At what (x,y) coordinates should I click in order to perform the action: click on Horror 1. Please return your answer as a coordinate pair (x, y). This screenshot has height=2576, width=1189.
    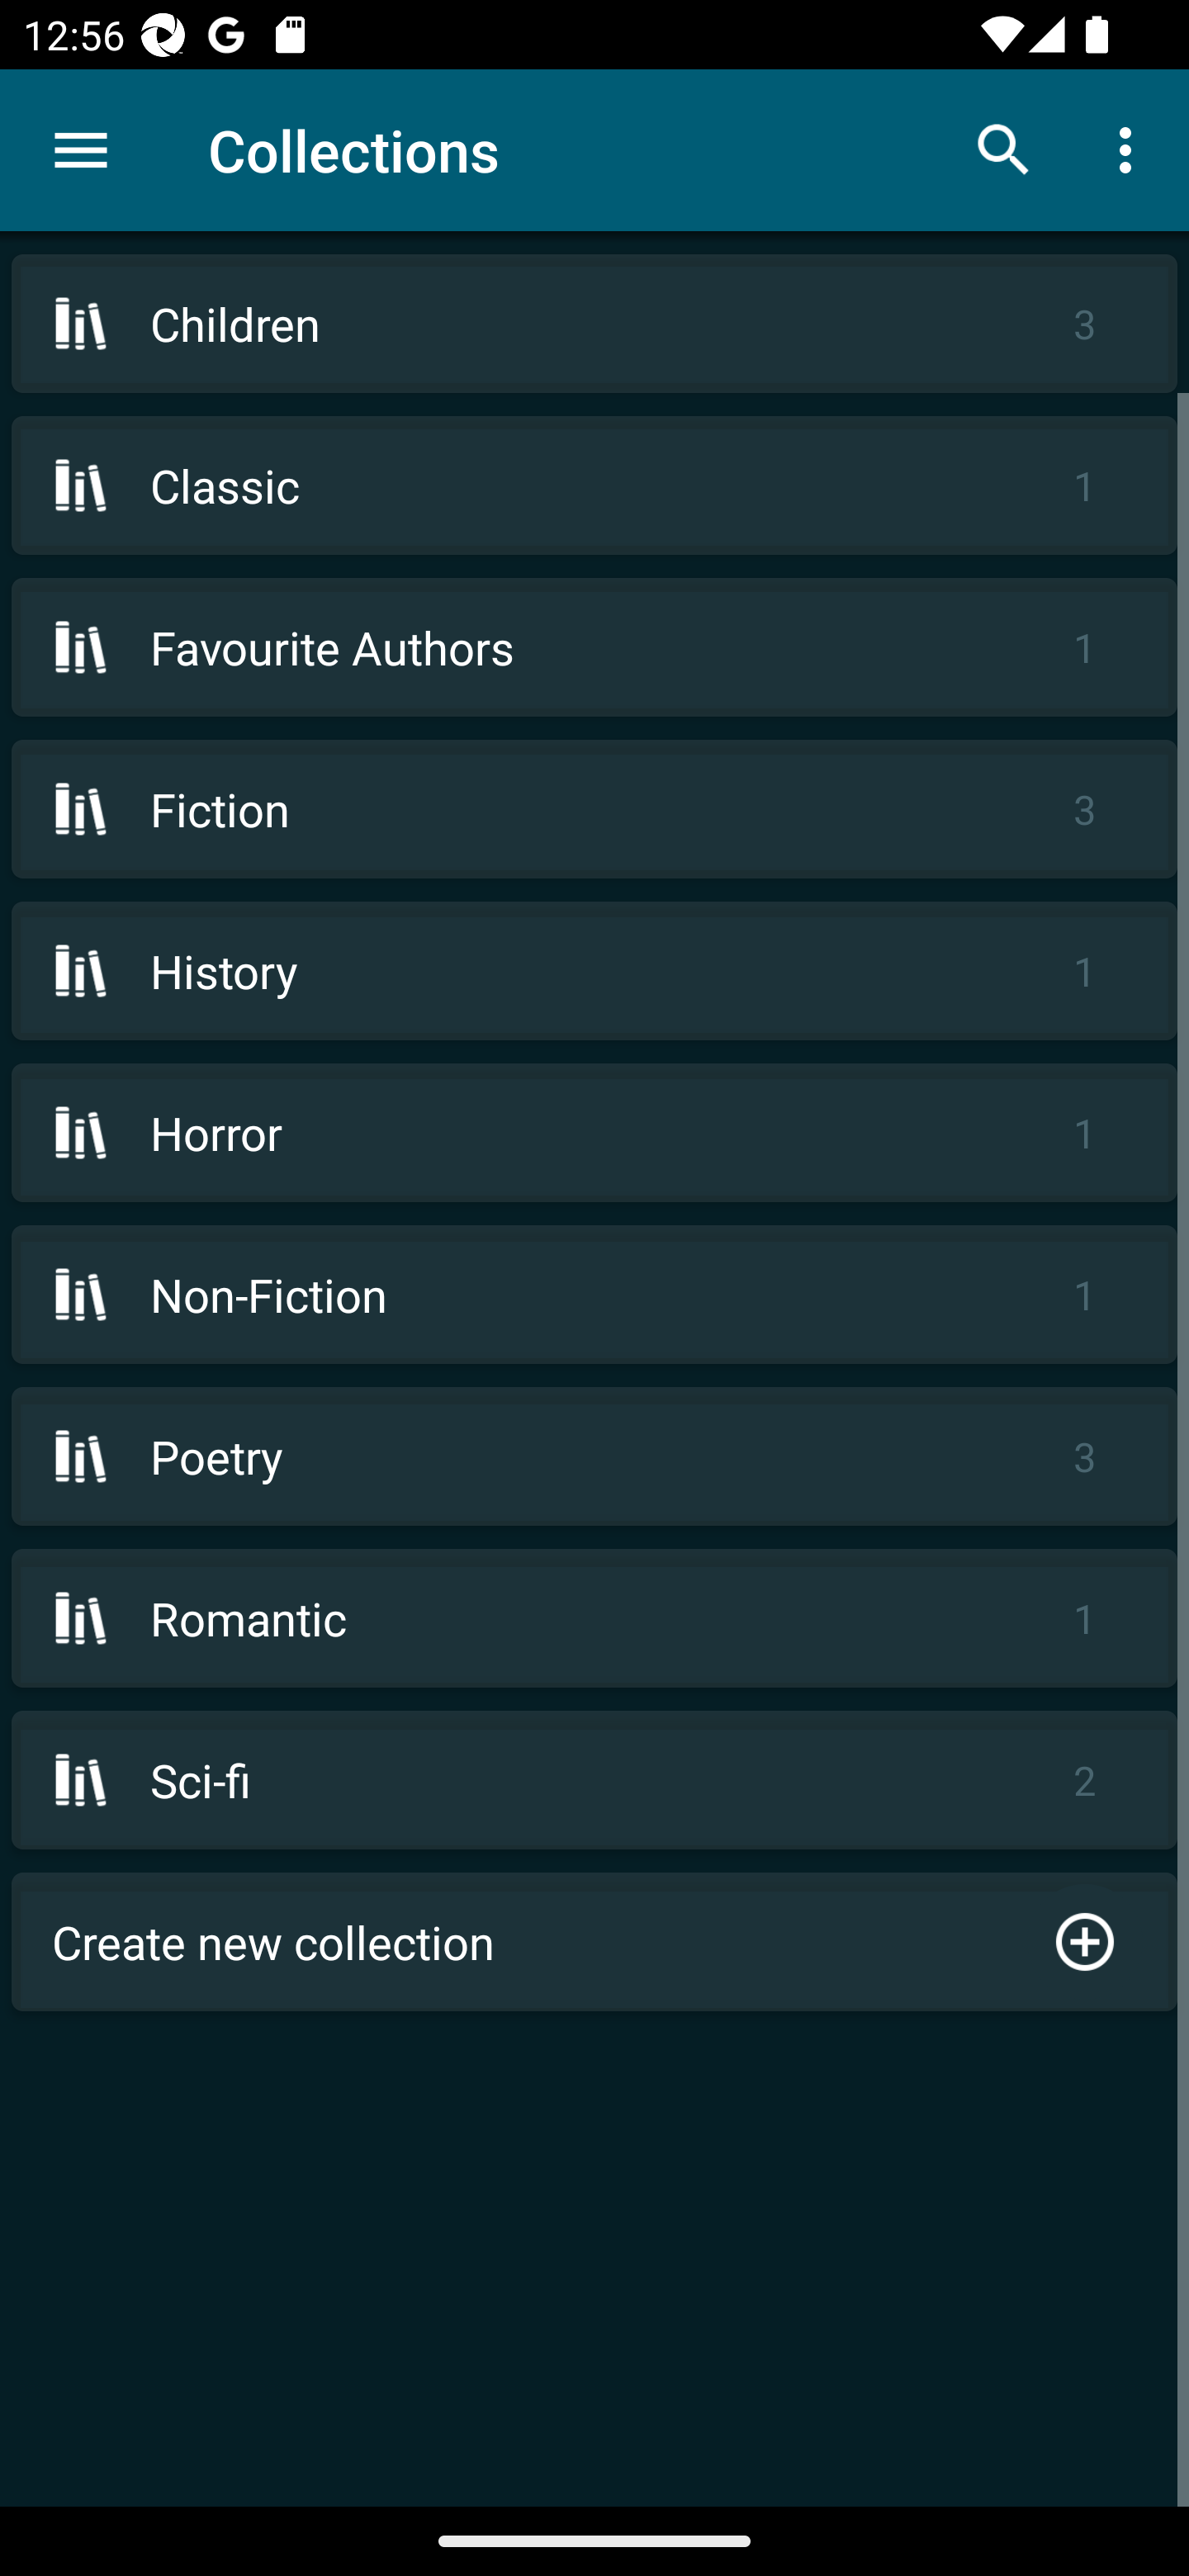
    Looking at the image, I should click on (594, 1133).